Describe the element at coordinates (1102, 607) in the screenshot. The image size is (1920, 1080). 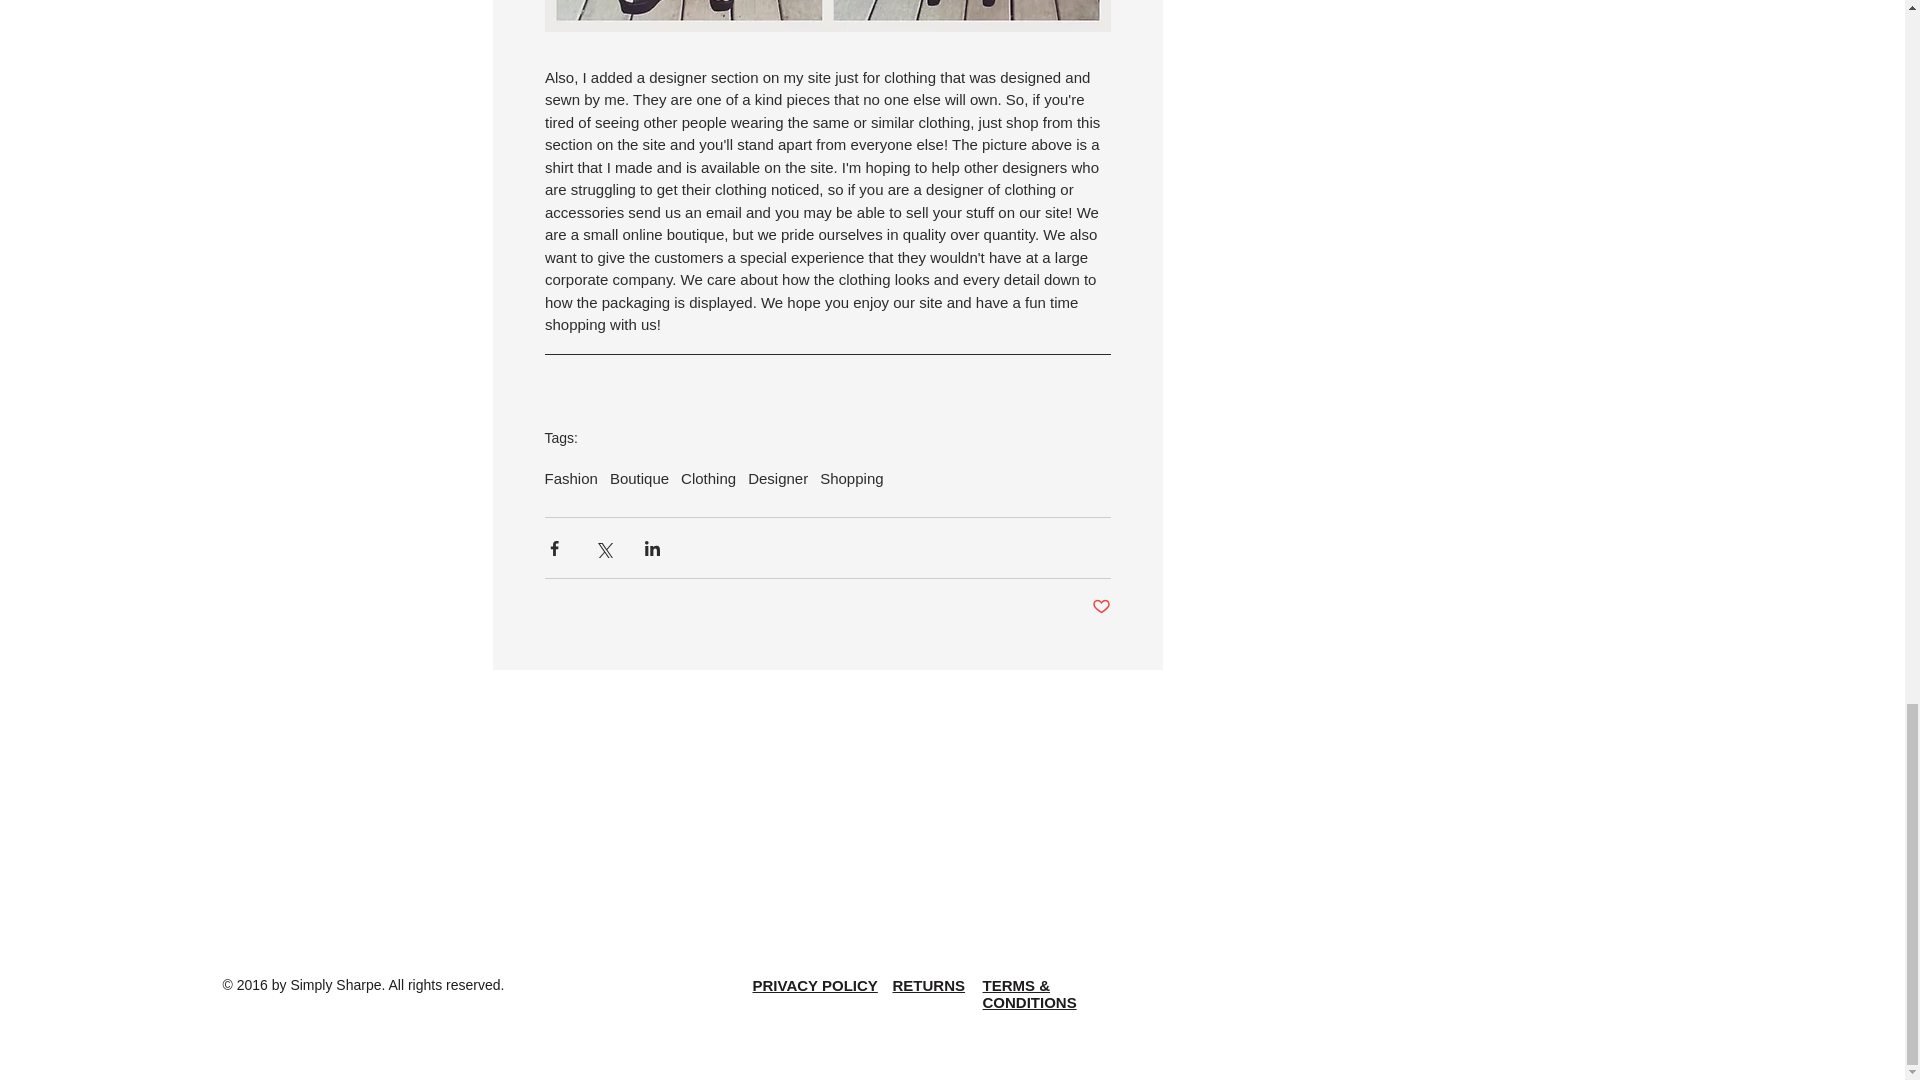
I see `Post not marked as liked` at that location.